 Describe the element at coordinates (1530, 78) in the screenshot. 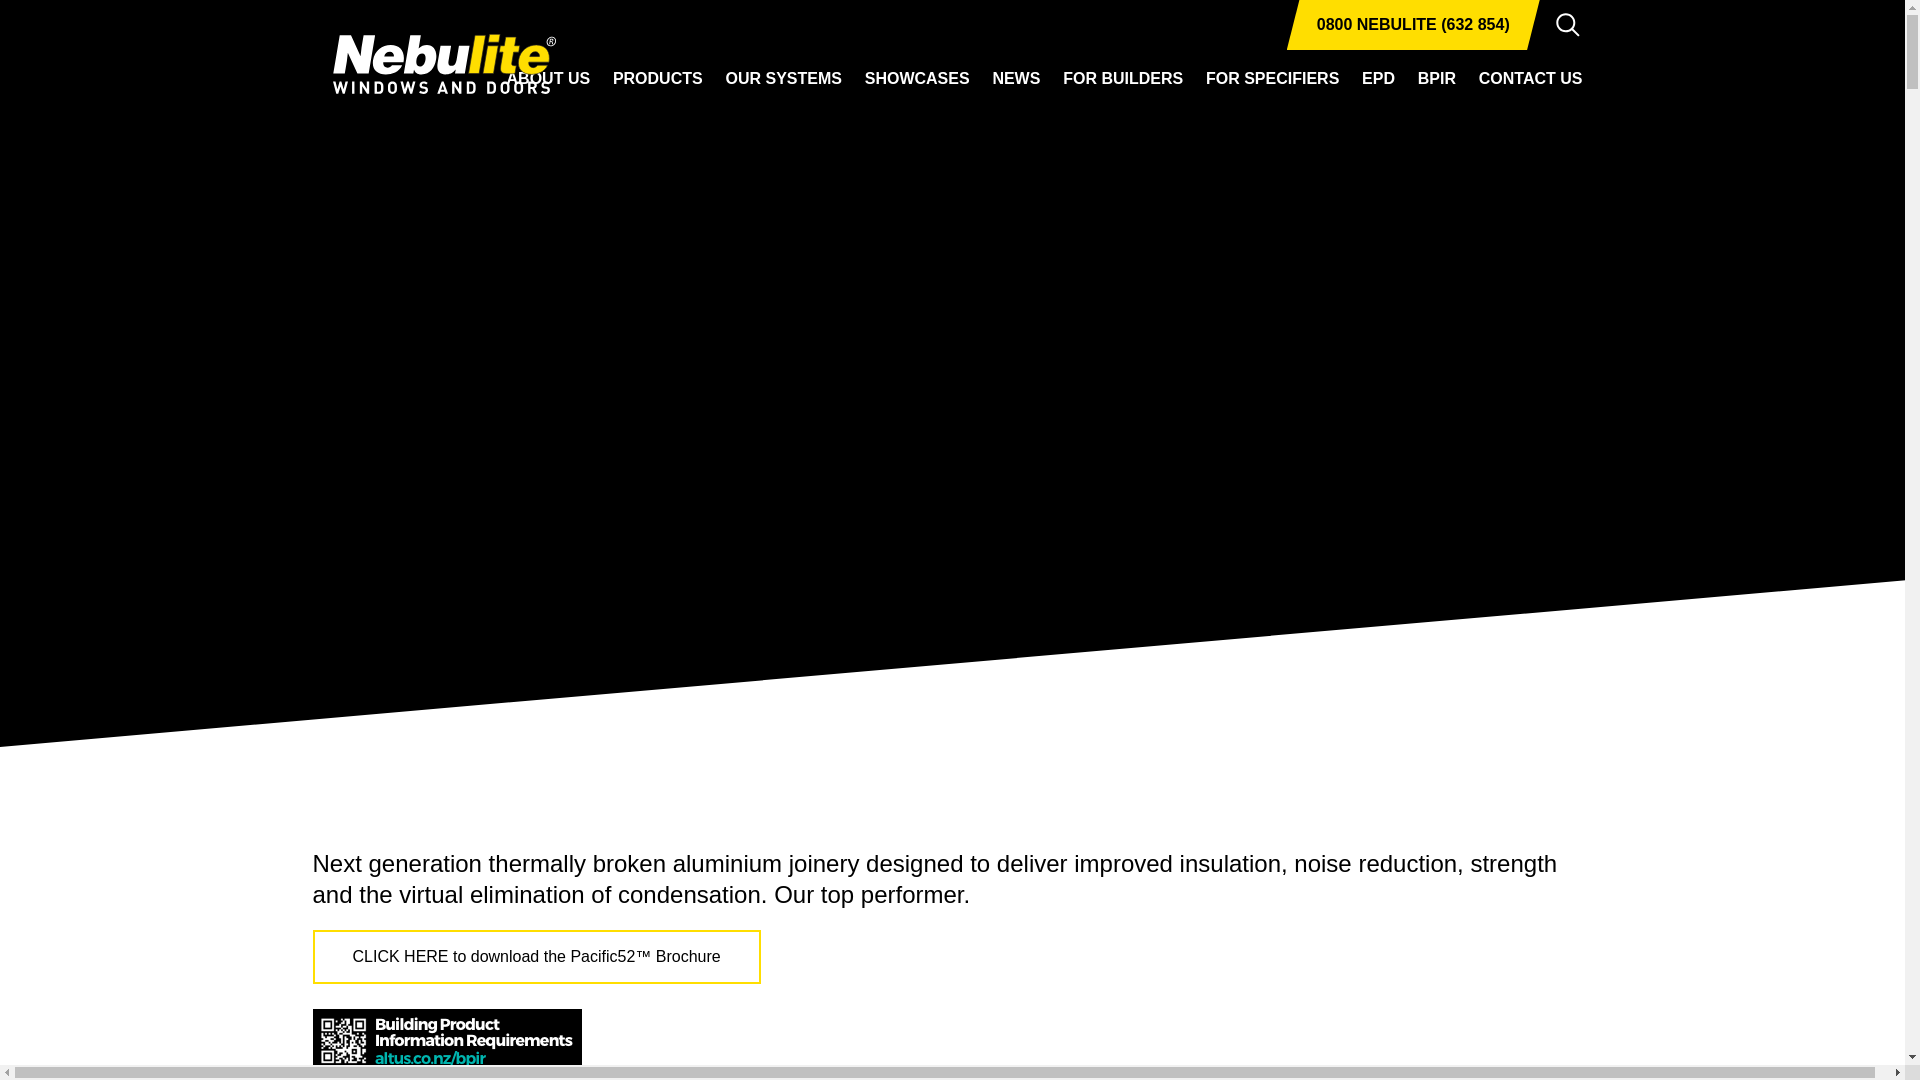

I see `CONTACT US` at that location.